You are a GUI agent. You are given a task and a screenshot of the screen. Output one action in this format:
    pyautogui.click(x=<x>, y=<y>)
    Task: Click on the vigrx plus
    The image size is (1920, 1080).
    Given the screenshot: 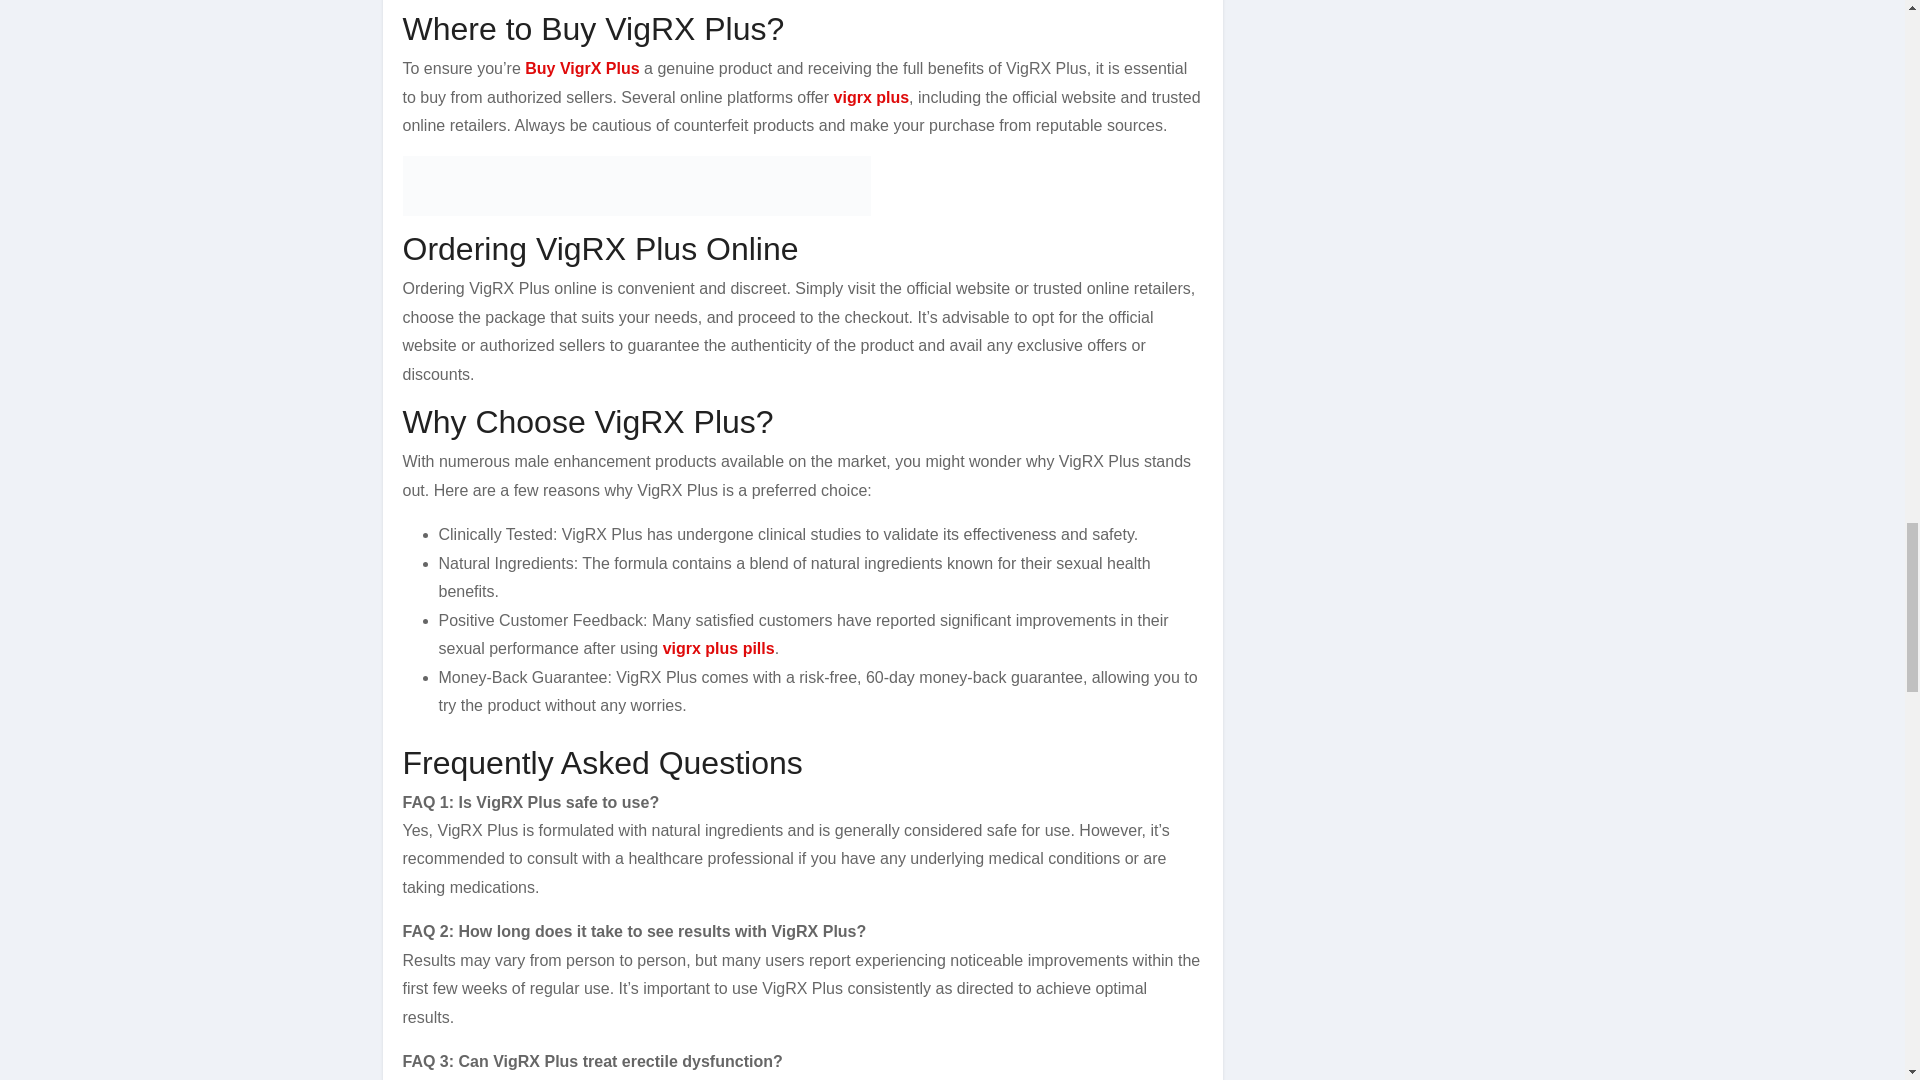 What is the action you would take?
    pyautogui.click(x=872, y=96)
    